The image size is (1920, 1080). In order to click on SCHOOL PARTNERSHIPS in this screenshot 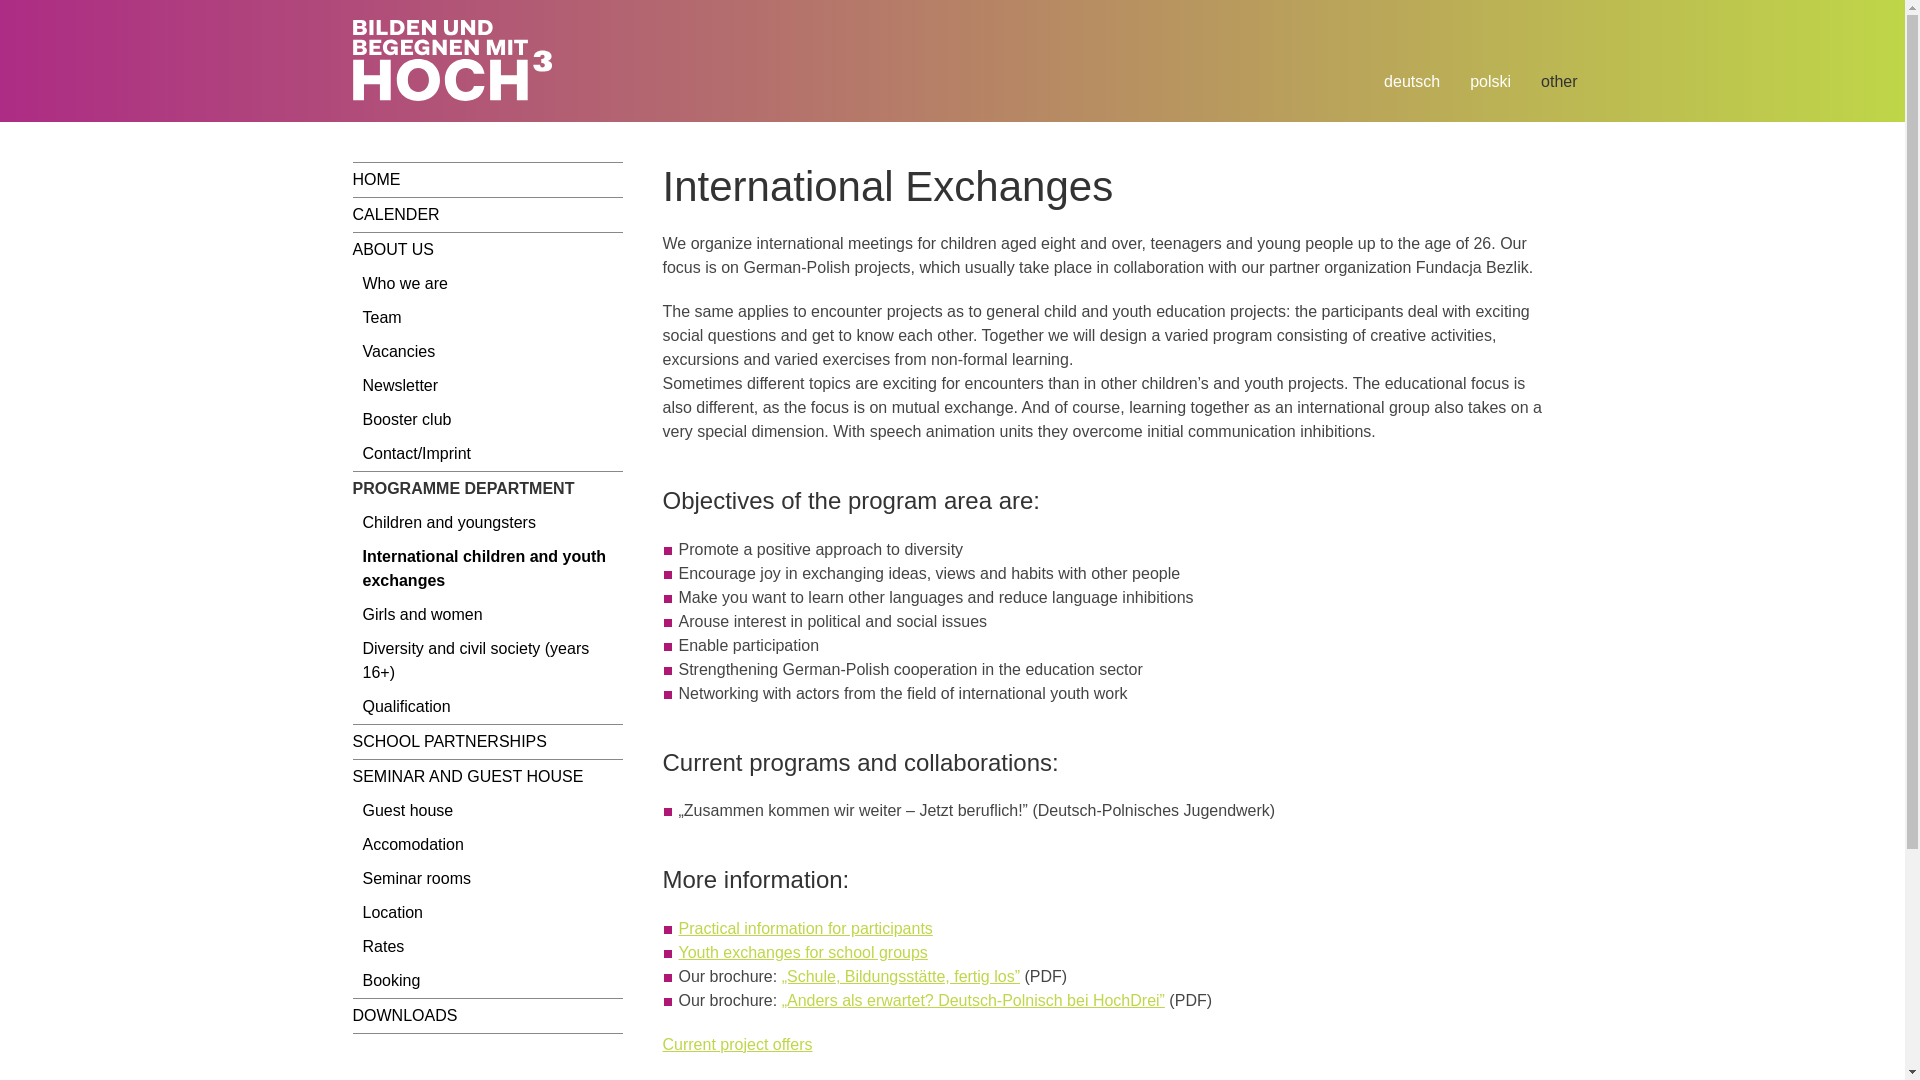, I will do `click(486, 742)`.